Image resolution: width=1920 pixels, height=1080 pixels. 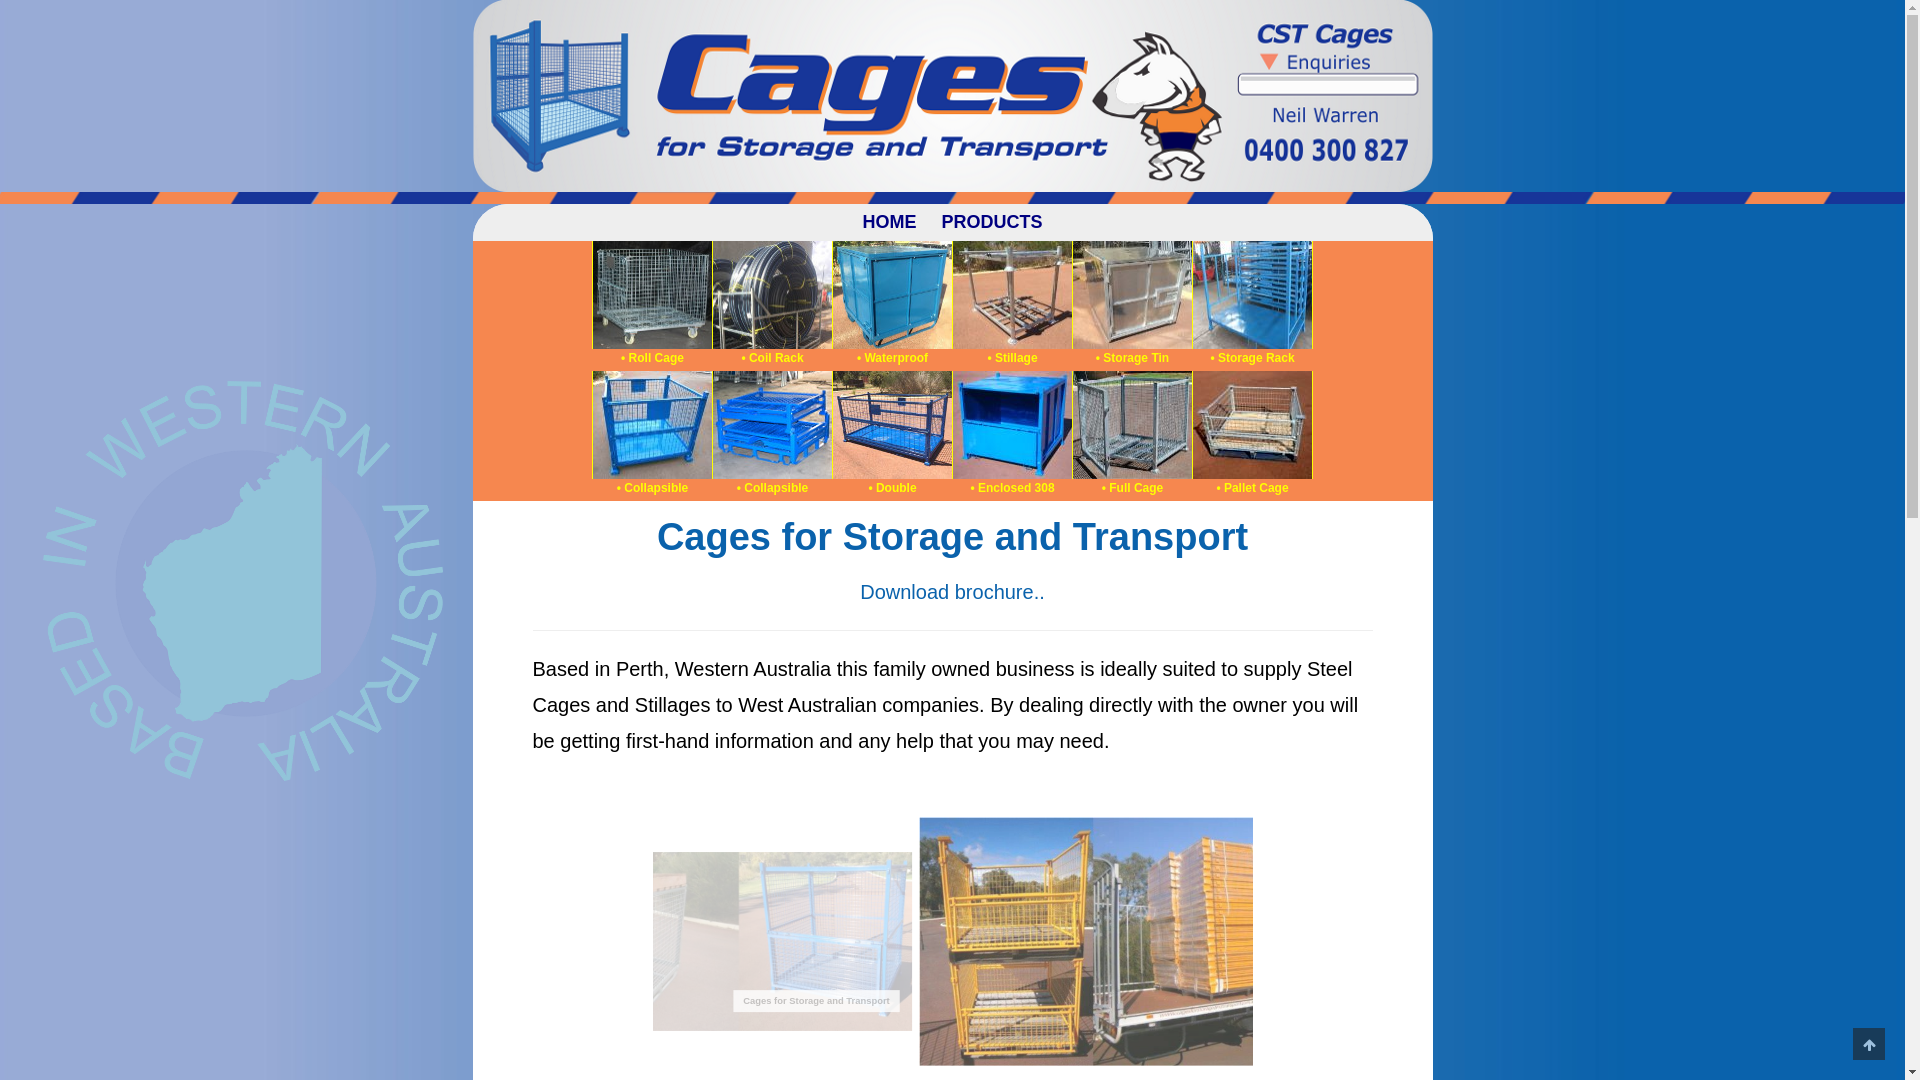 What do you see at coordinates (1012, 425) in the screenshot?
I see `Enclosed Cage` at bounding box center [1012, 425].